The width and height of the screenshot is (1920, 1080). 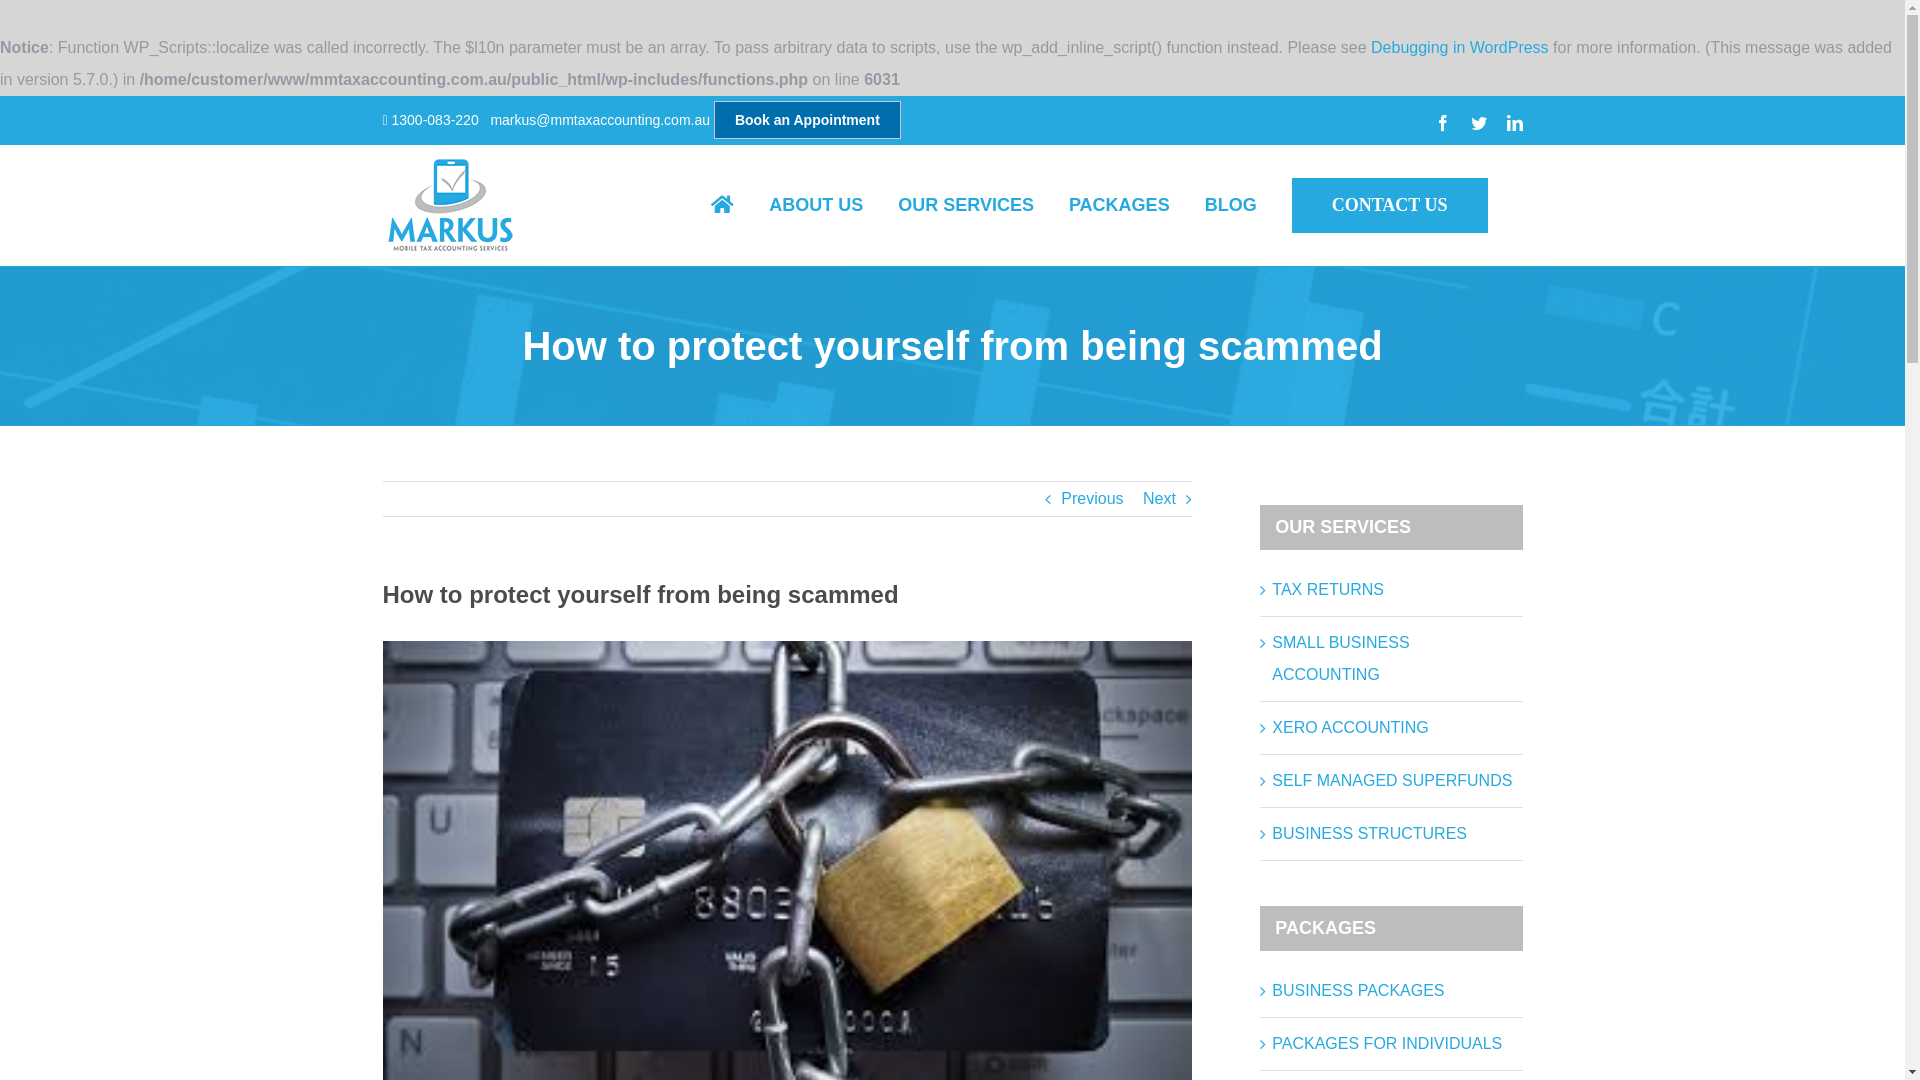 I want to click on XERO ACCOUNTING, so click(x=1350, y=728).